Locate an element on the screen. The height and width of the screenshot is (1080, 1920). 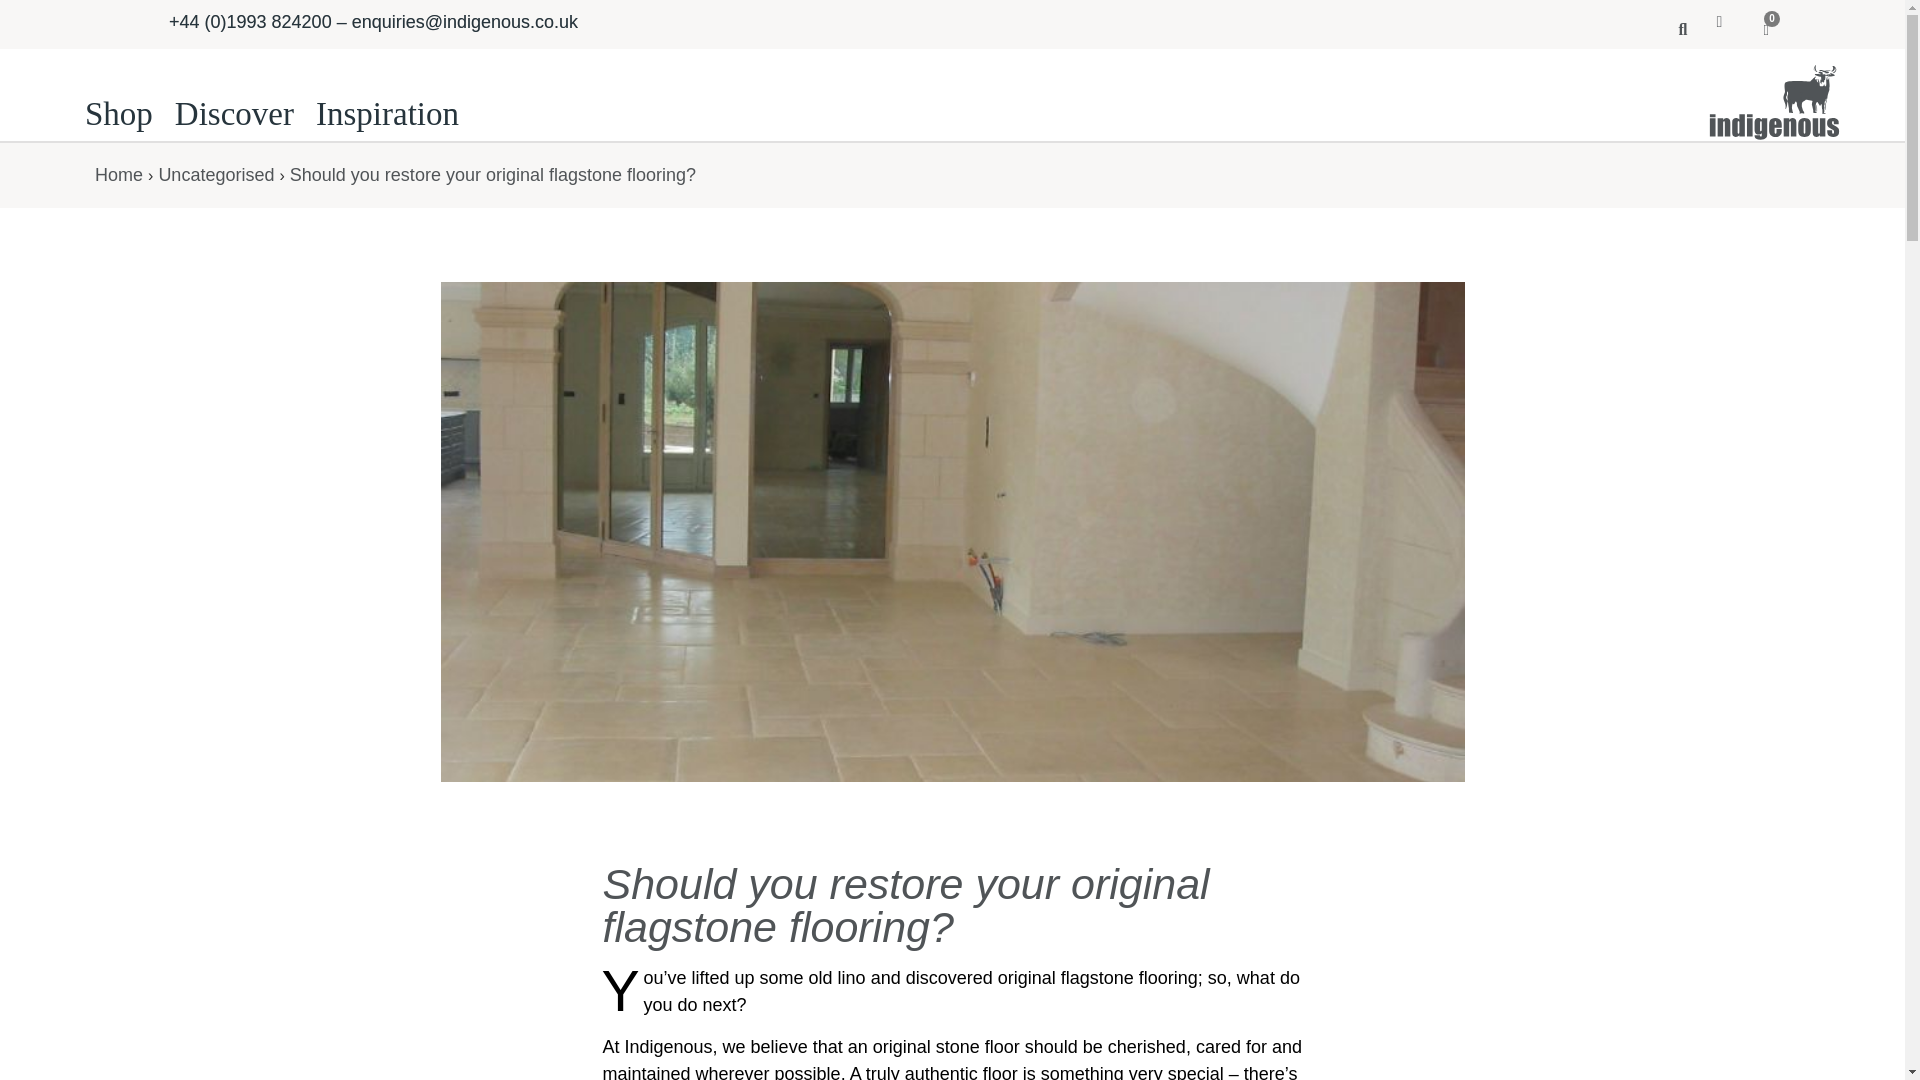
Uncategorised is located at coordinates (216, 174).